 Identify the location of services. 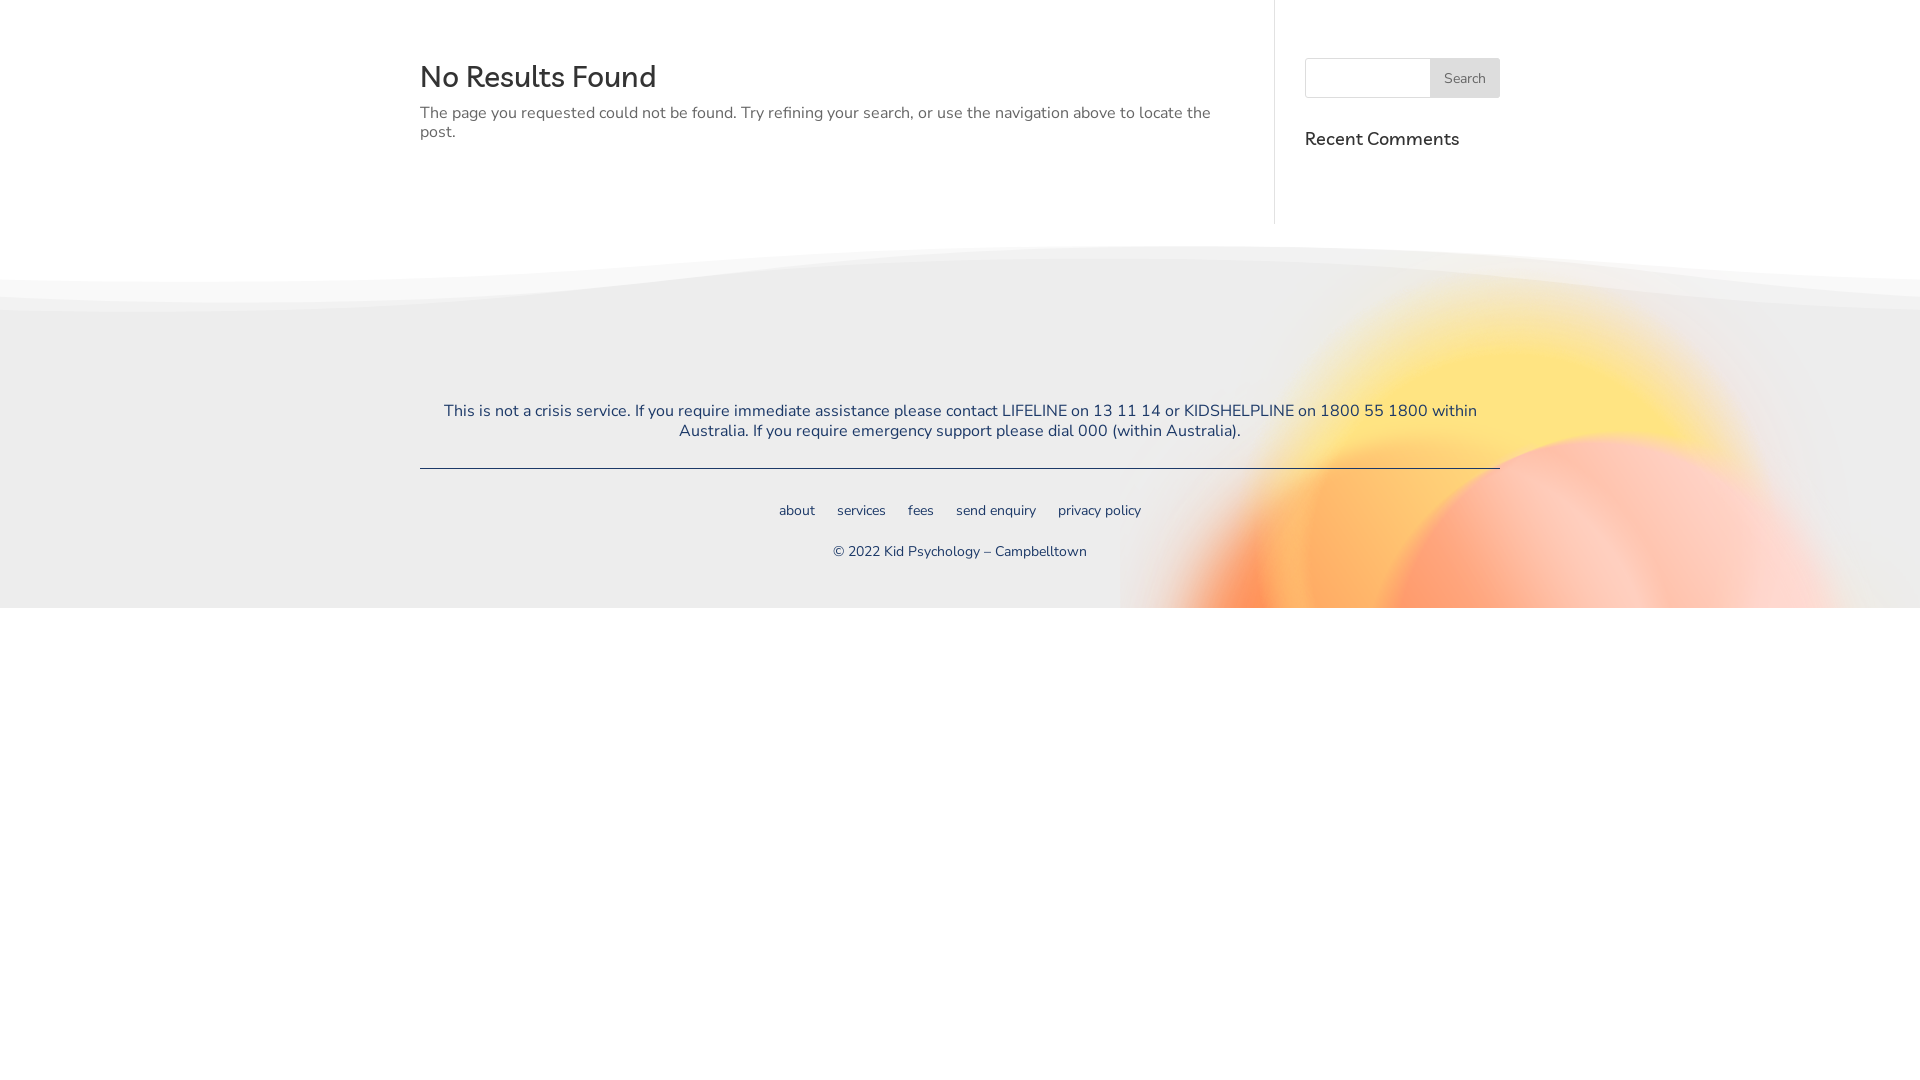
(862, 515).